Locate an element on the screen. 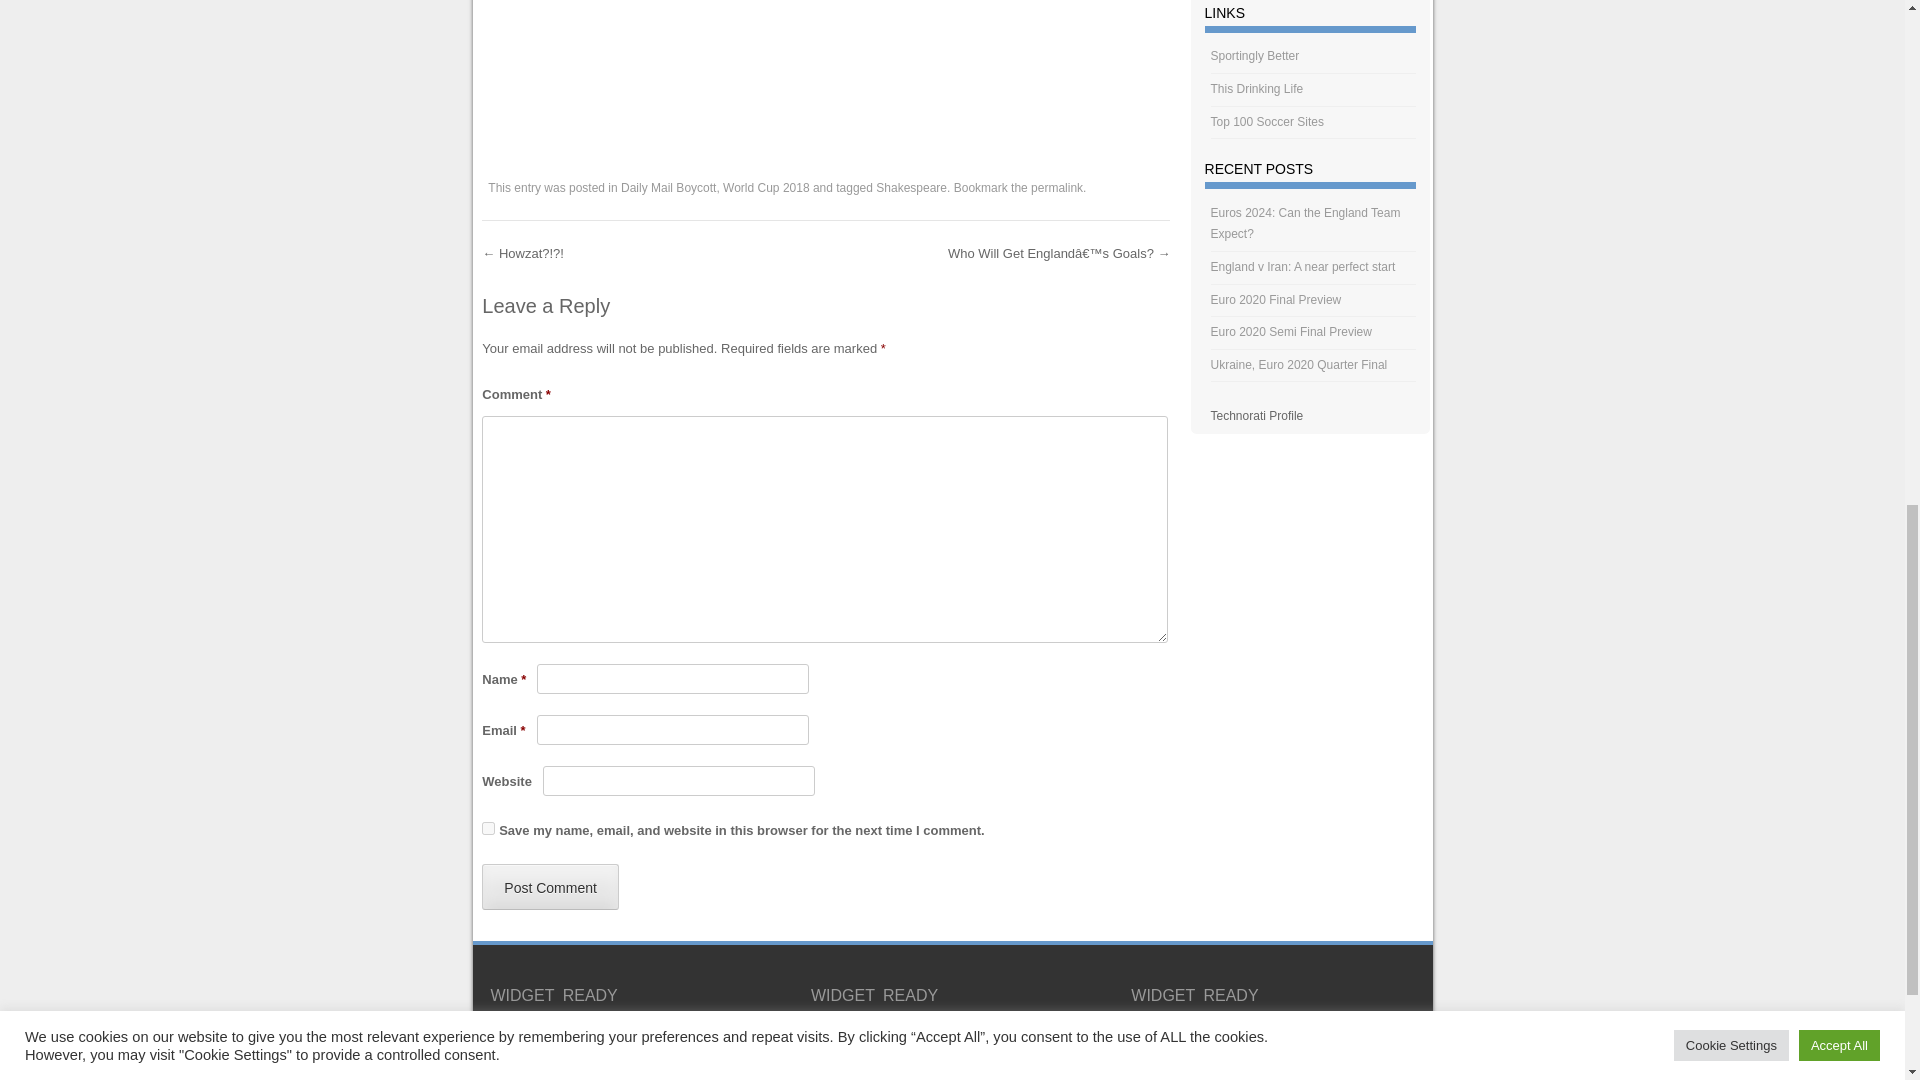  This Drinking Life is located at coordinates (1257, 89).